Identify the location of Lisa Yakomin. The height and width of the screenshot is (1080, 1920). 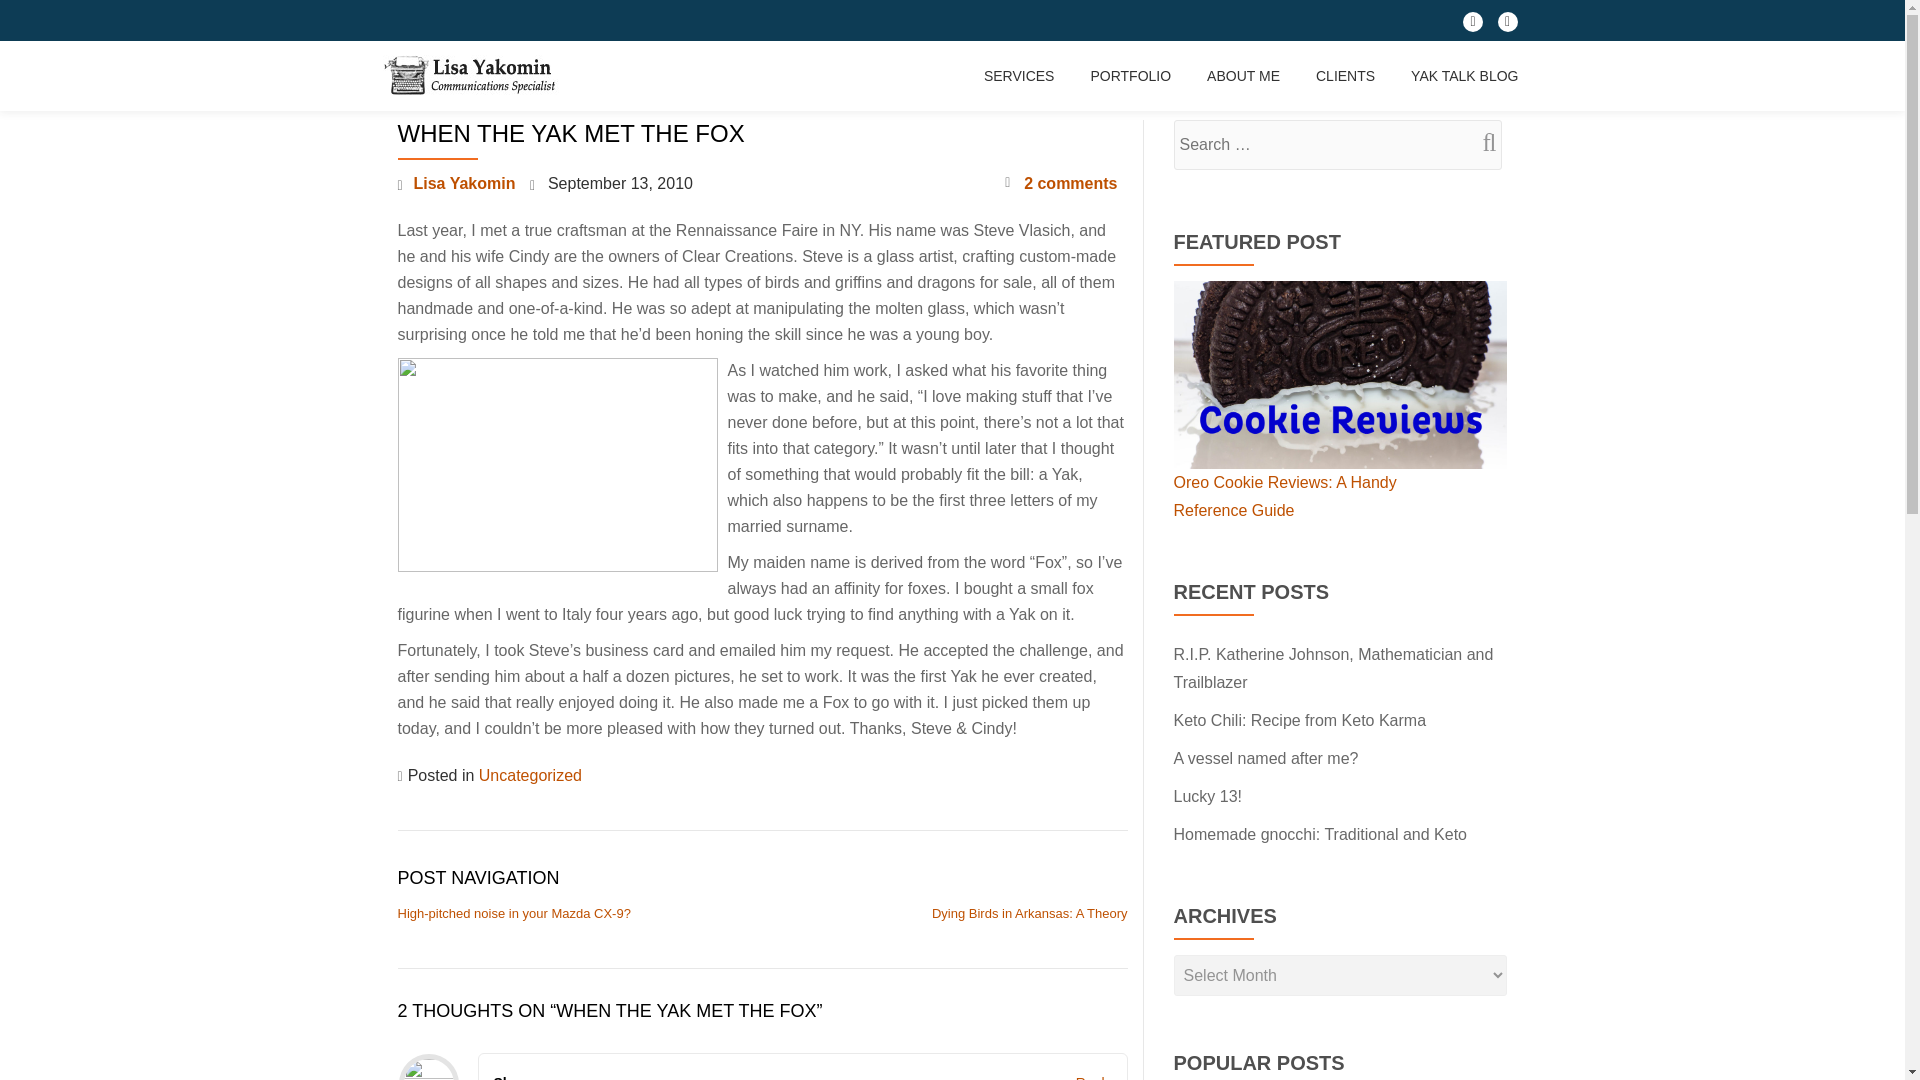
(474, 76).